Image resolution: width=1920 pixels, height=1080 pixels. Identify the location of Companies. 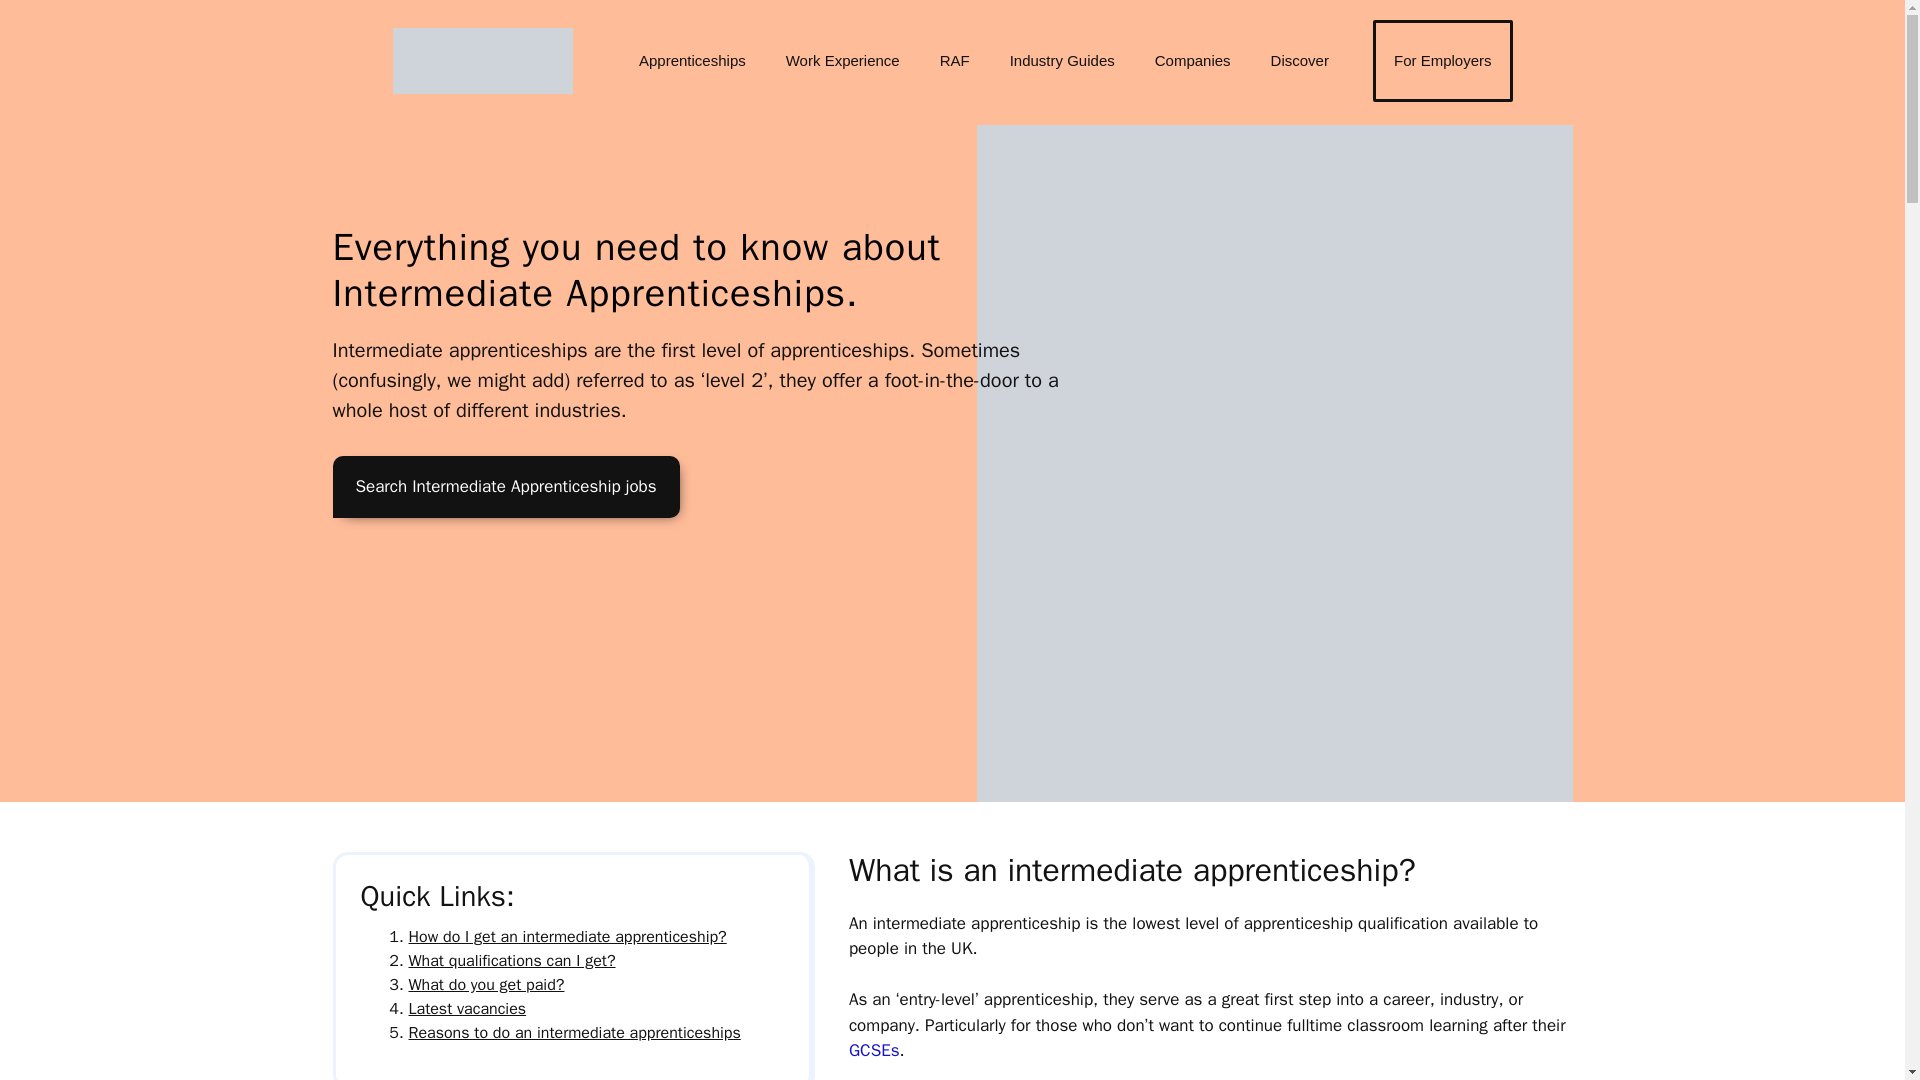
(1192, 60).